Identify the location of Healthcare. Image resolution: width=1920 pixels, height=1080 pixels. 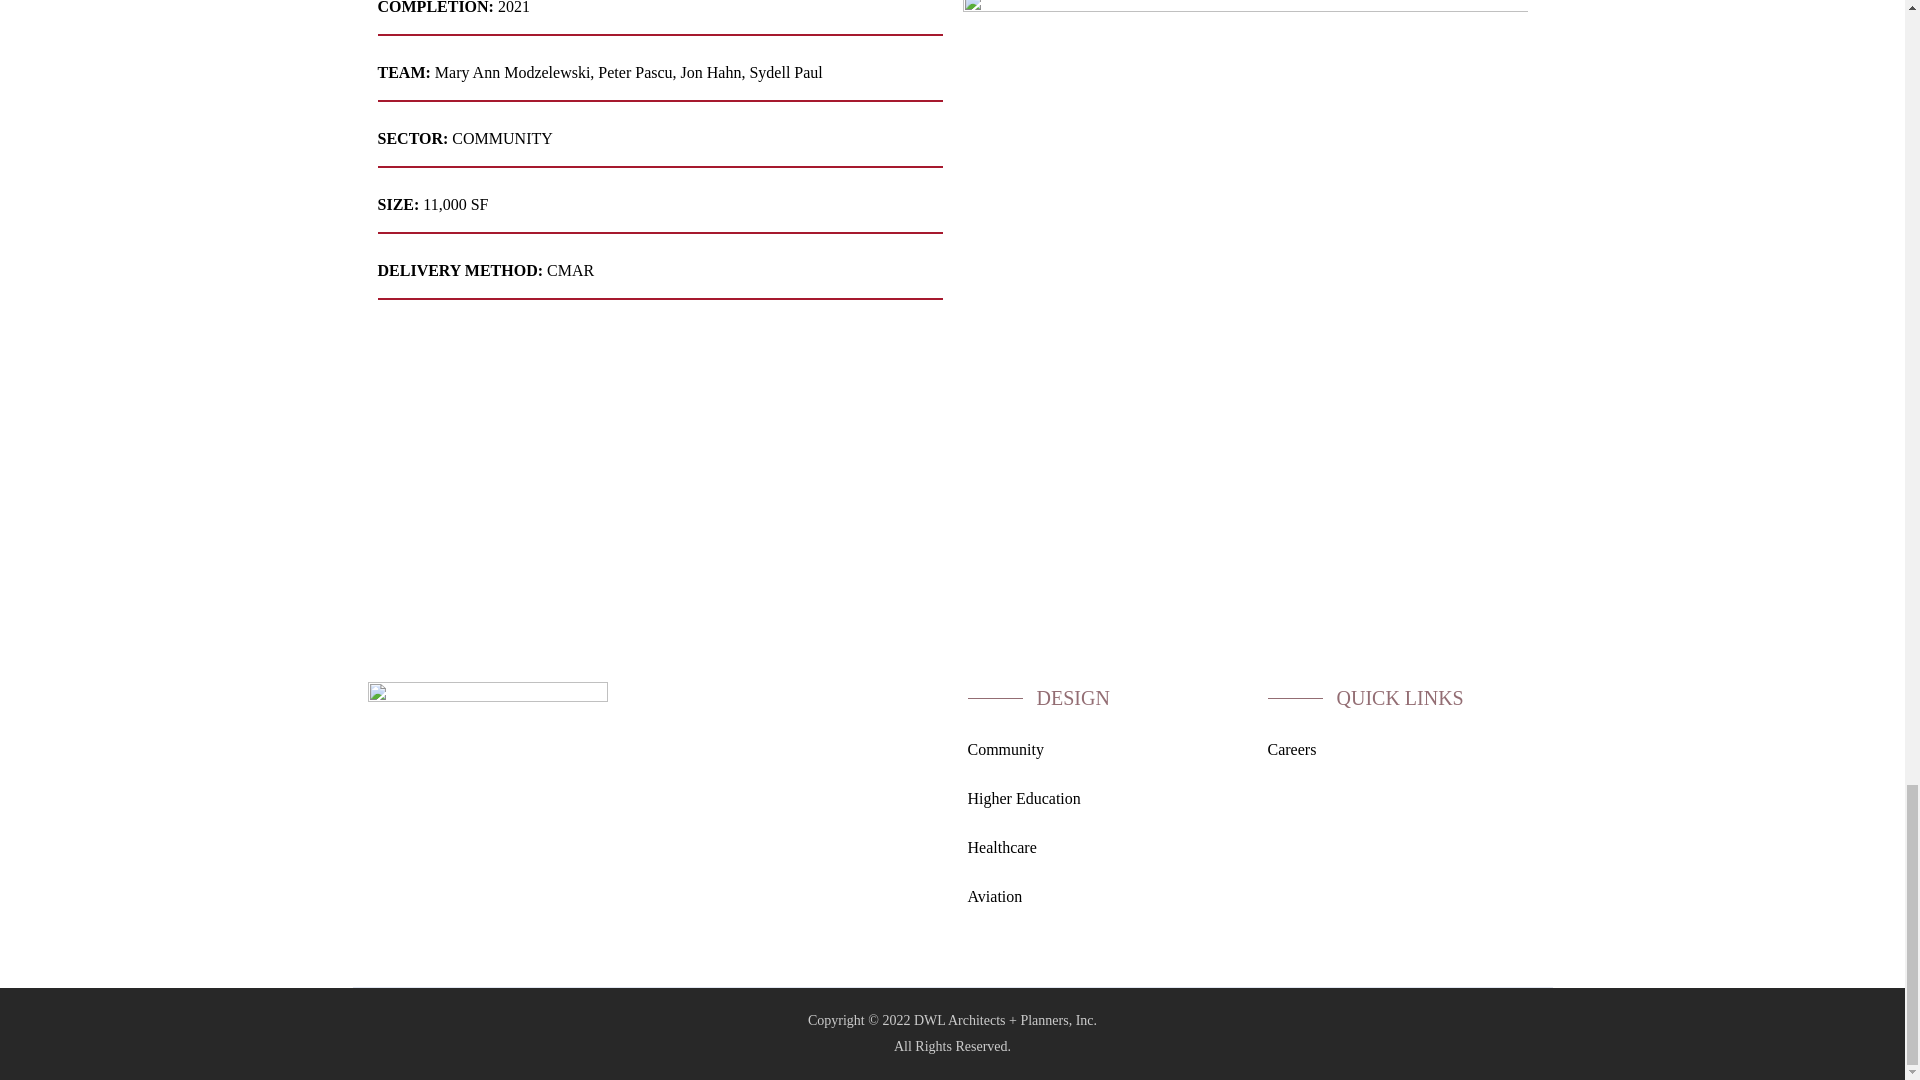
(1002, 848).